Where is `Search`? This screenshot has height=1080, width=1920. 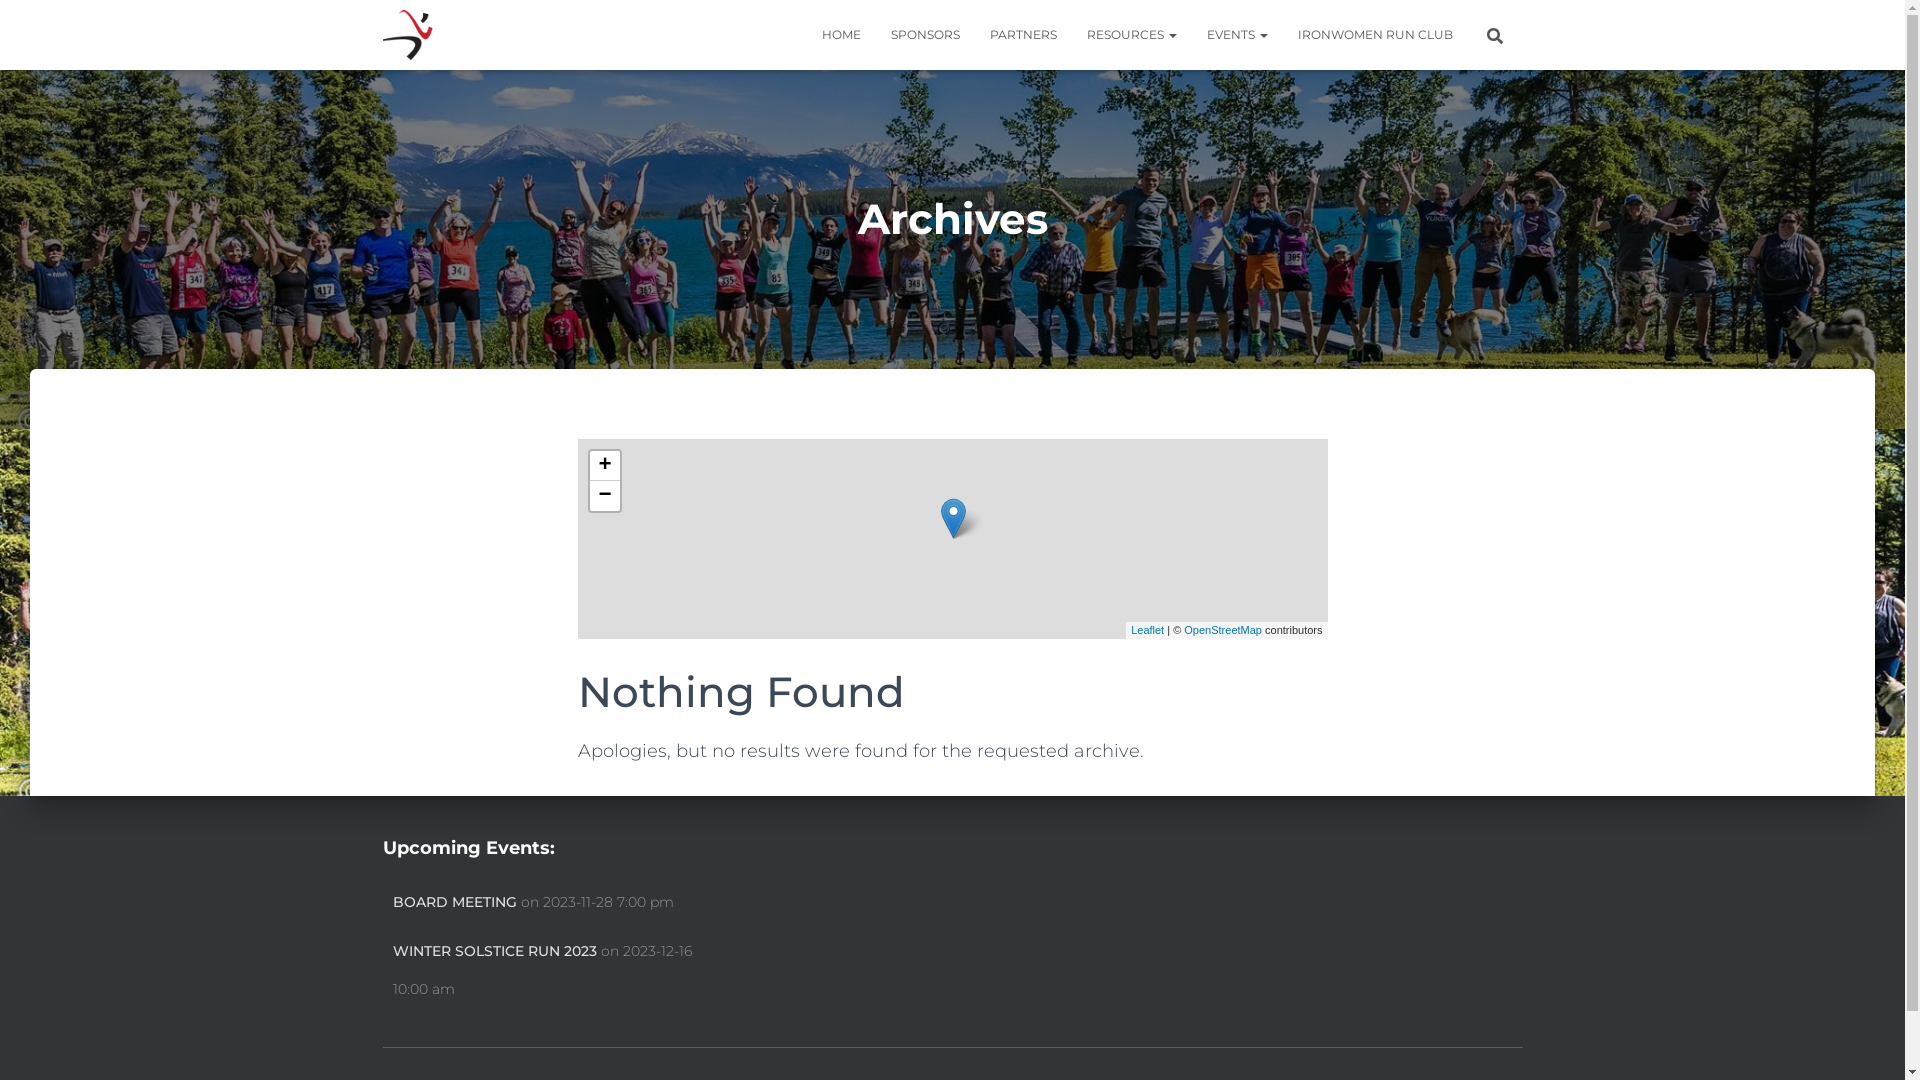 Search is located at coordinates (5, 22).